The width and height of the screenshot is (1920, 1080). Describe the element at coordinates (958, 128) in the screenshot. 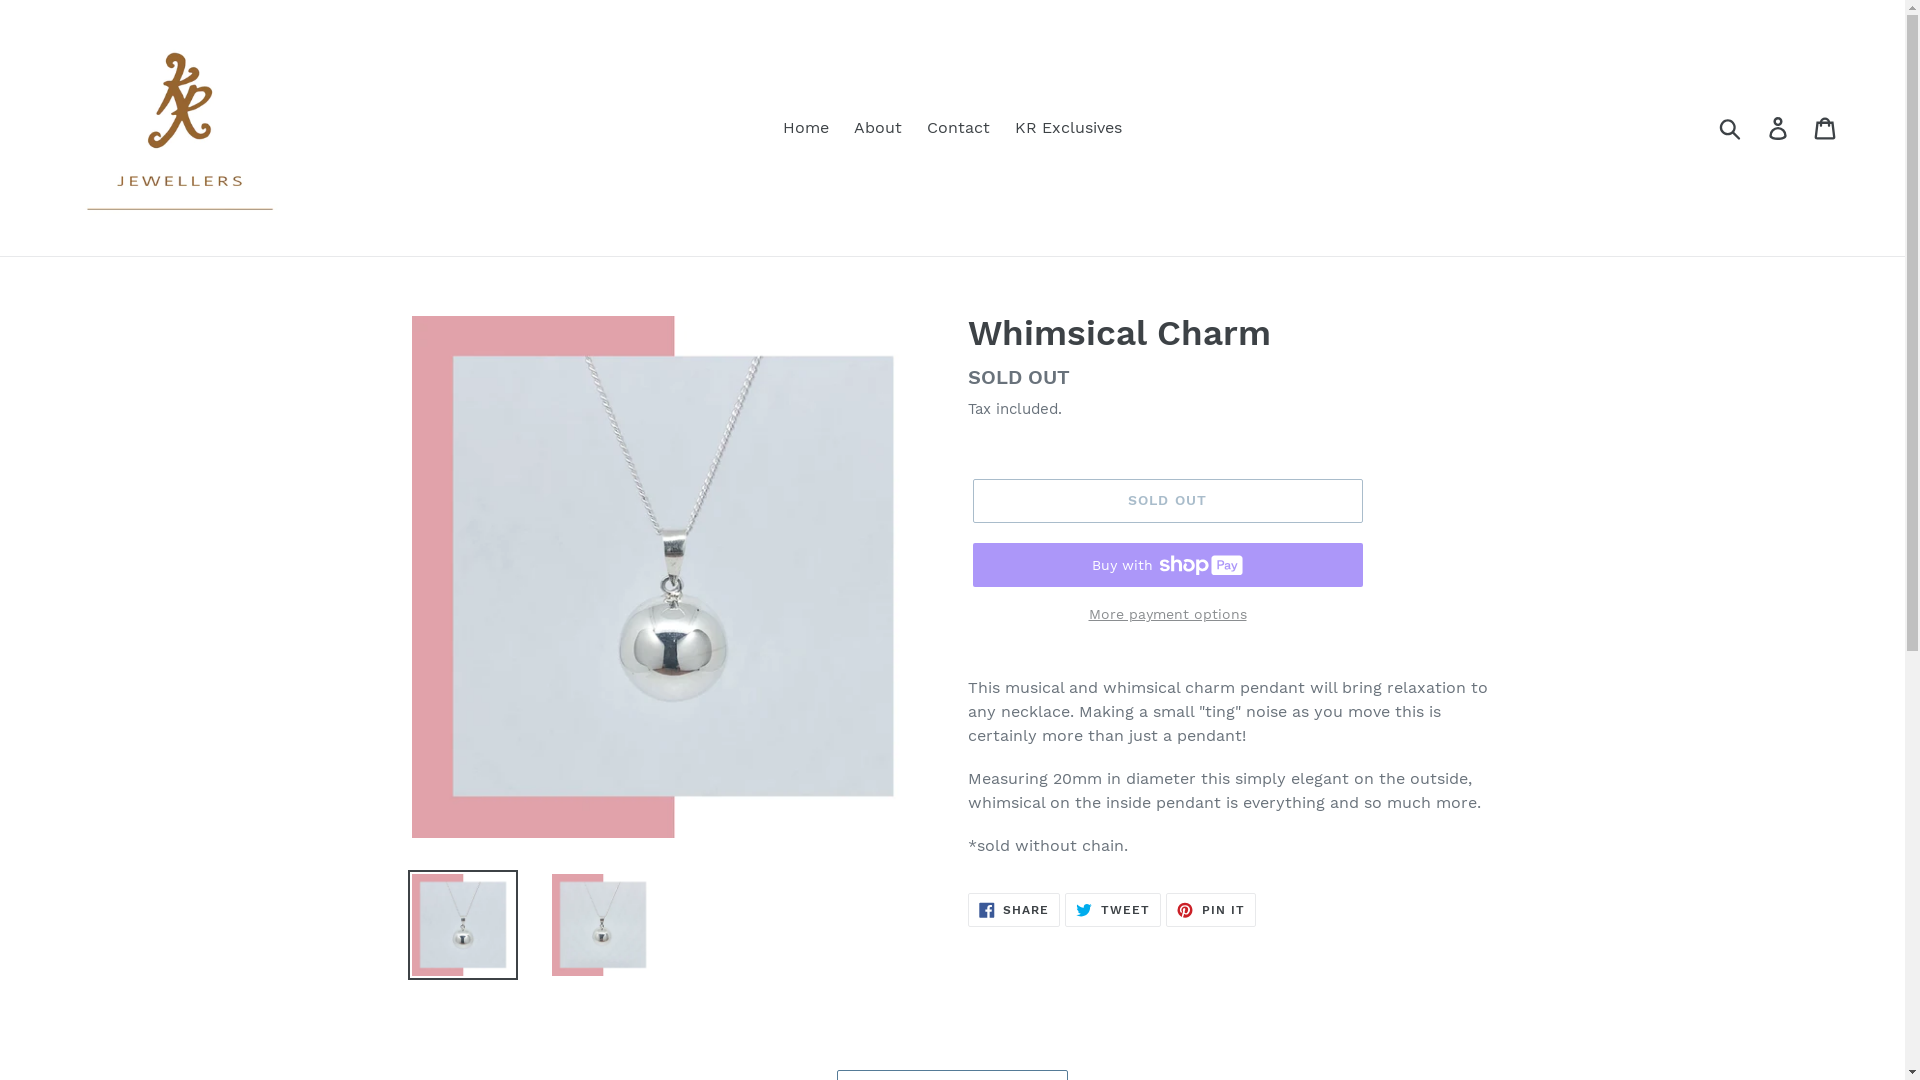

I see `Contact` at that location.